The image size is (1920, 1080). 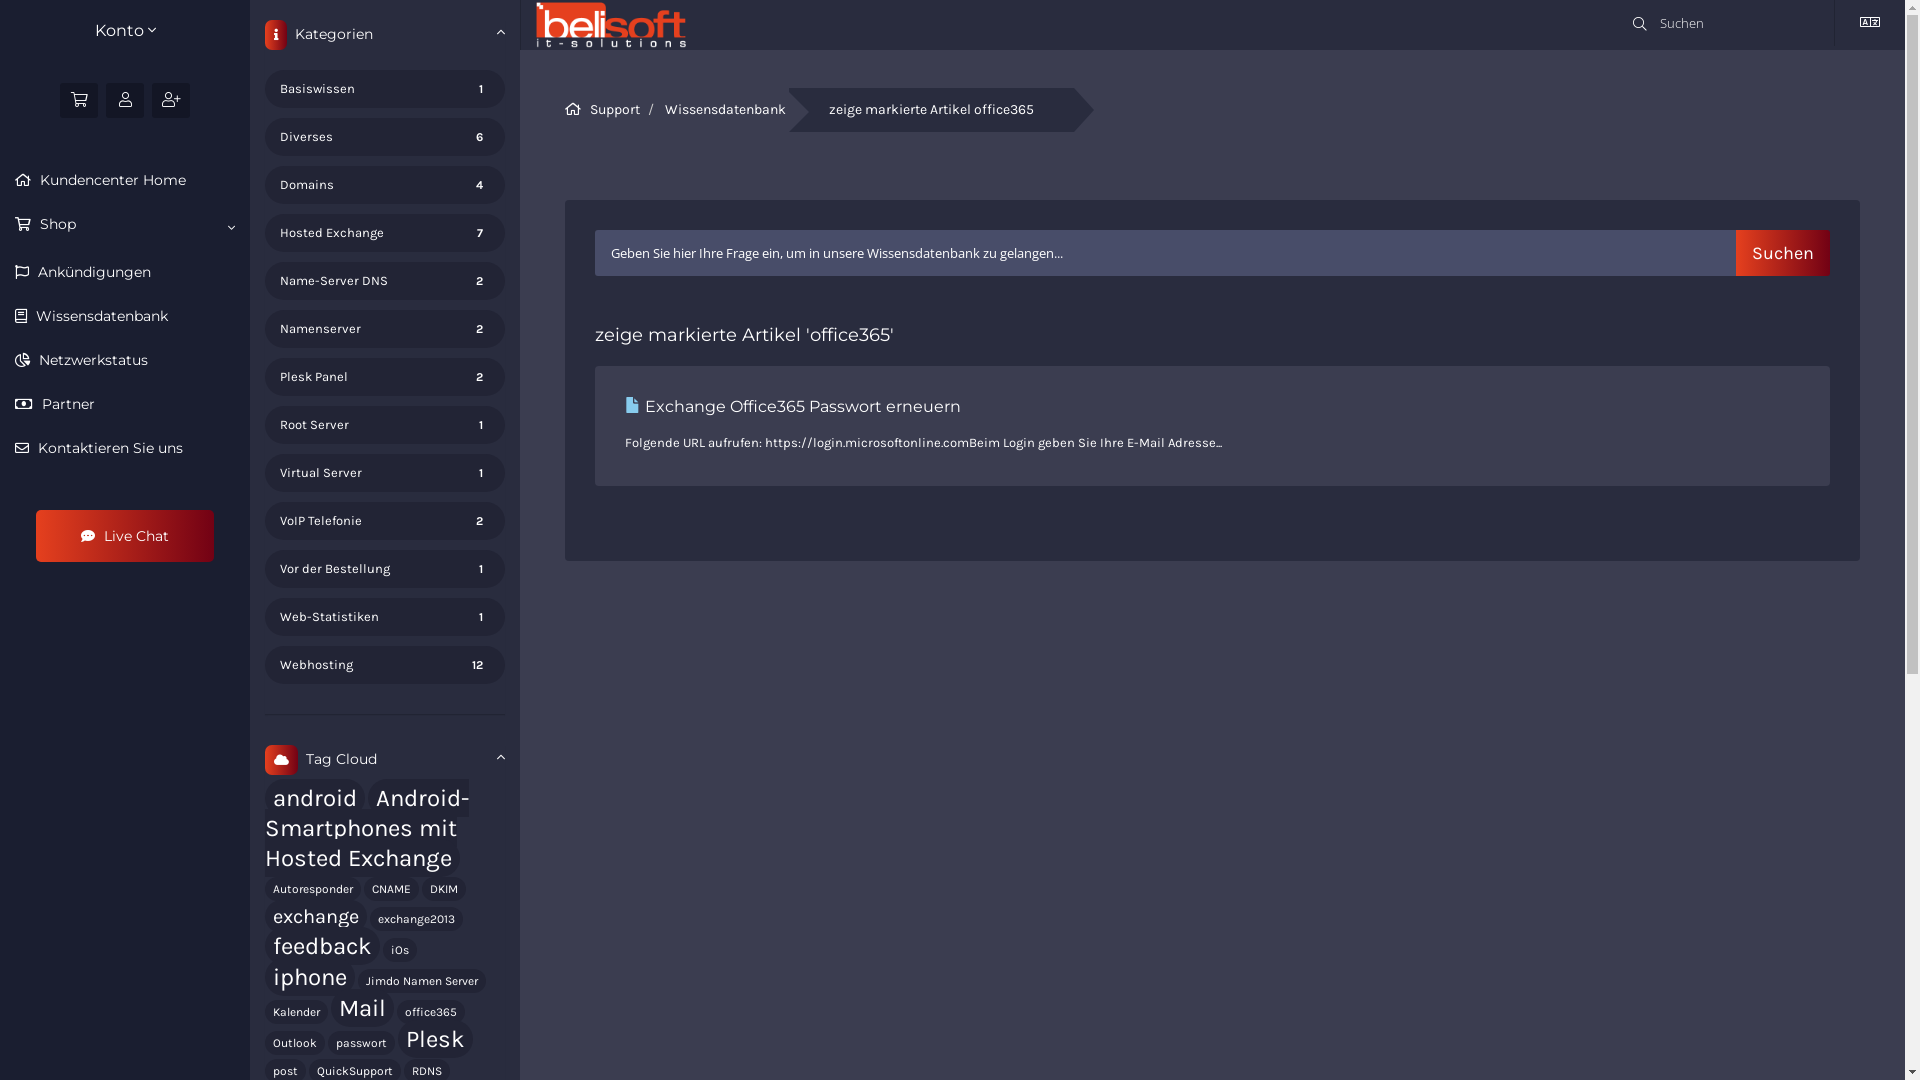 What do you see at coordinates (436, 1039) in the screenshot?
I see `Plesk` at bounding box center [436, 1039].